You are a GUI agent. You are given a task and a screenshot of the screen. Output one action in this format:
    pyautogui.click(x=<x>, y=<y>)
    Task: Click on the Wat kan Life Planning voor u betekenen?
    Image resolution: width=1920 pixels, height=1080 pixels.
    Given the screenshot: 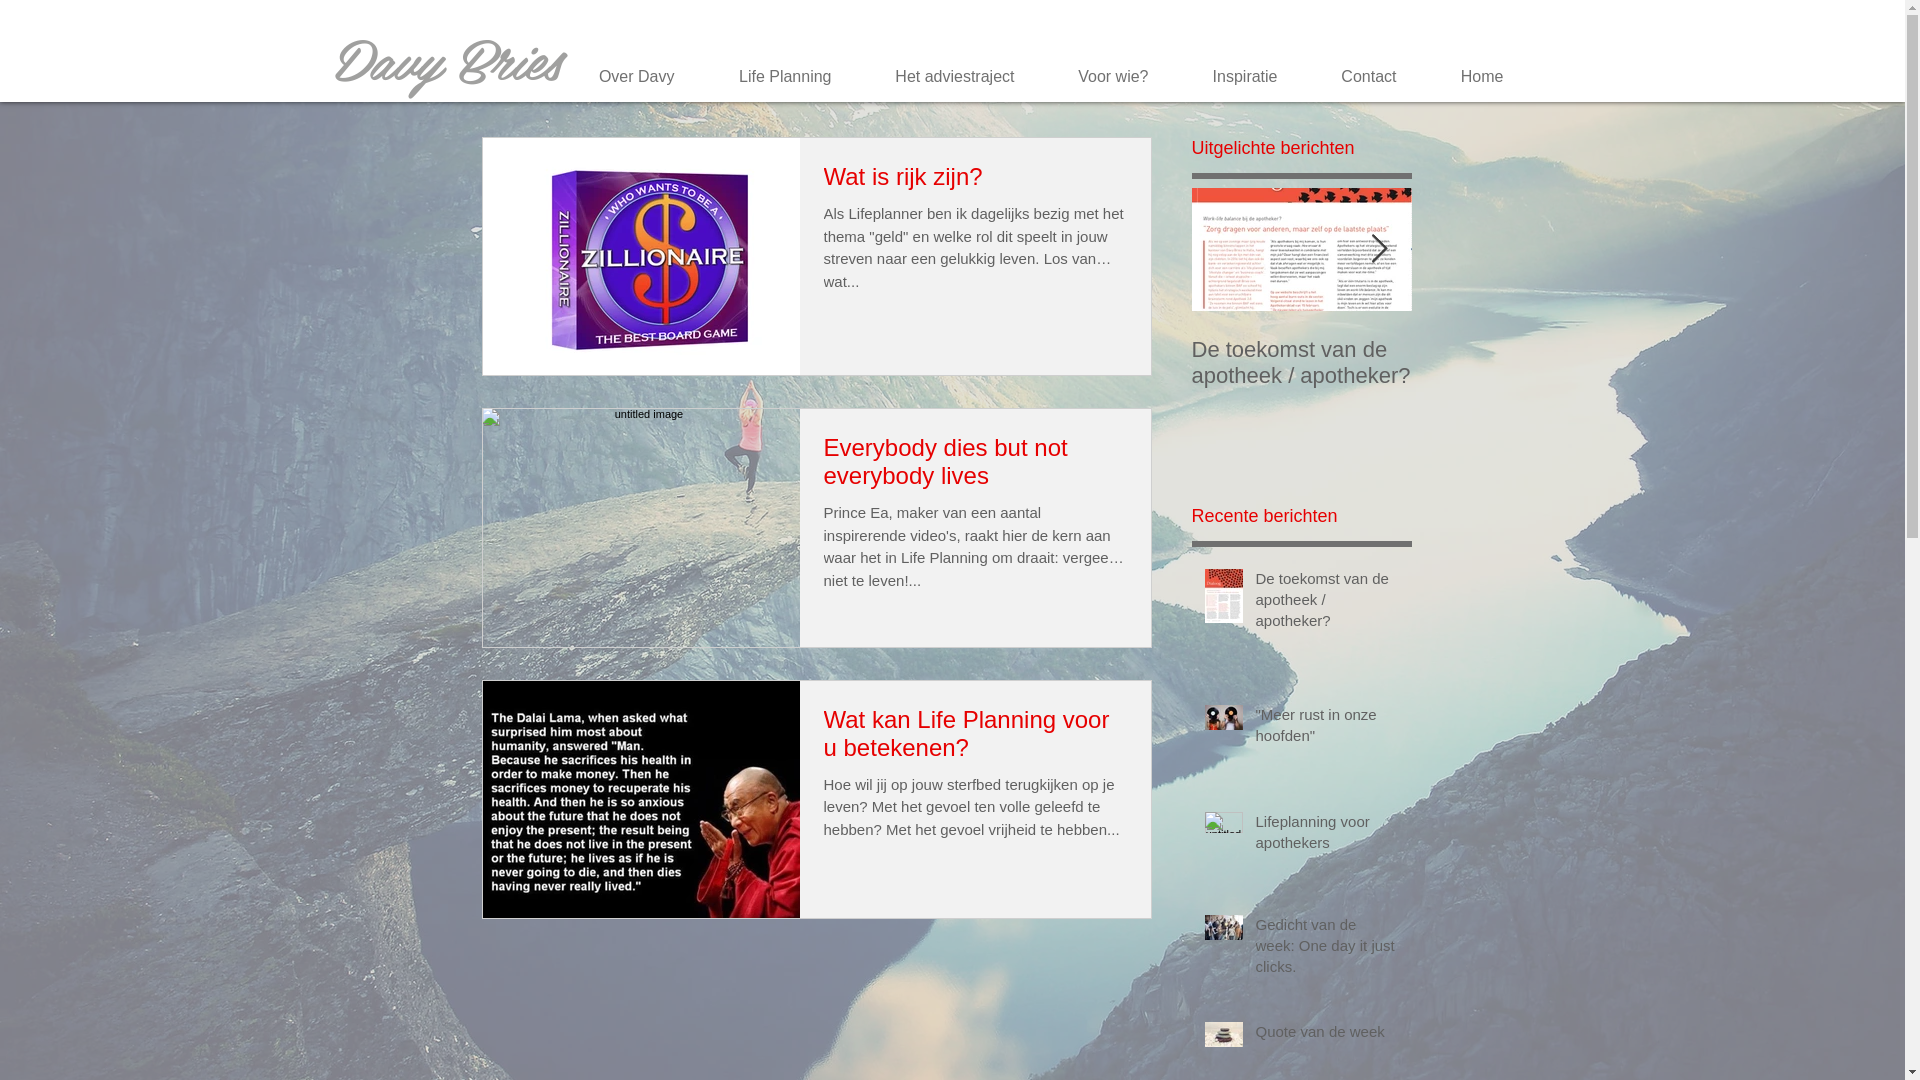 What is the action you would take?
    pyautogui.click(x=976, y=738)
    